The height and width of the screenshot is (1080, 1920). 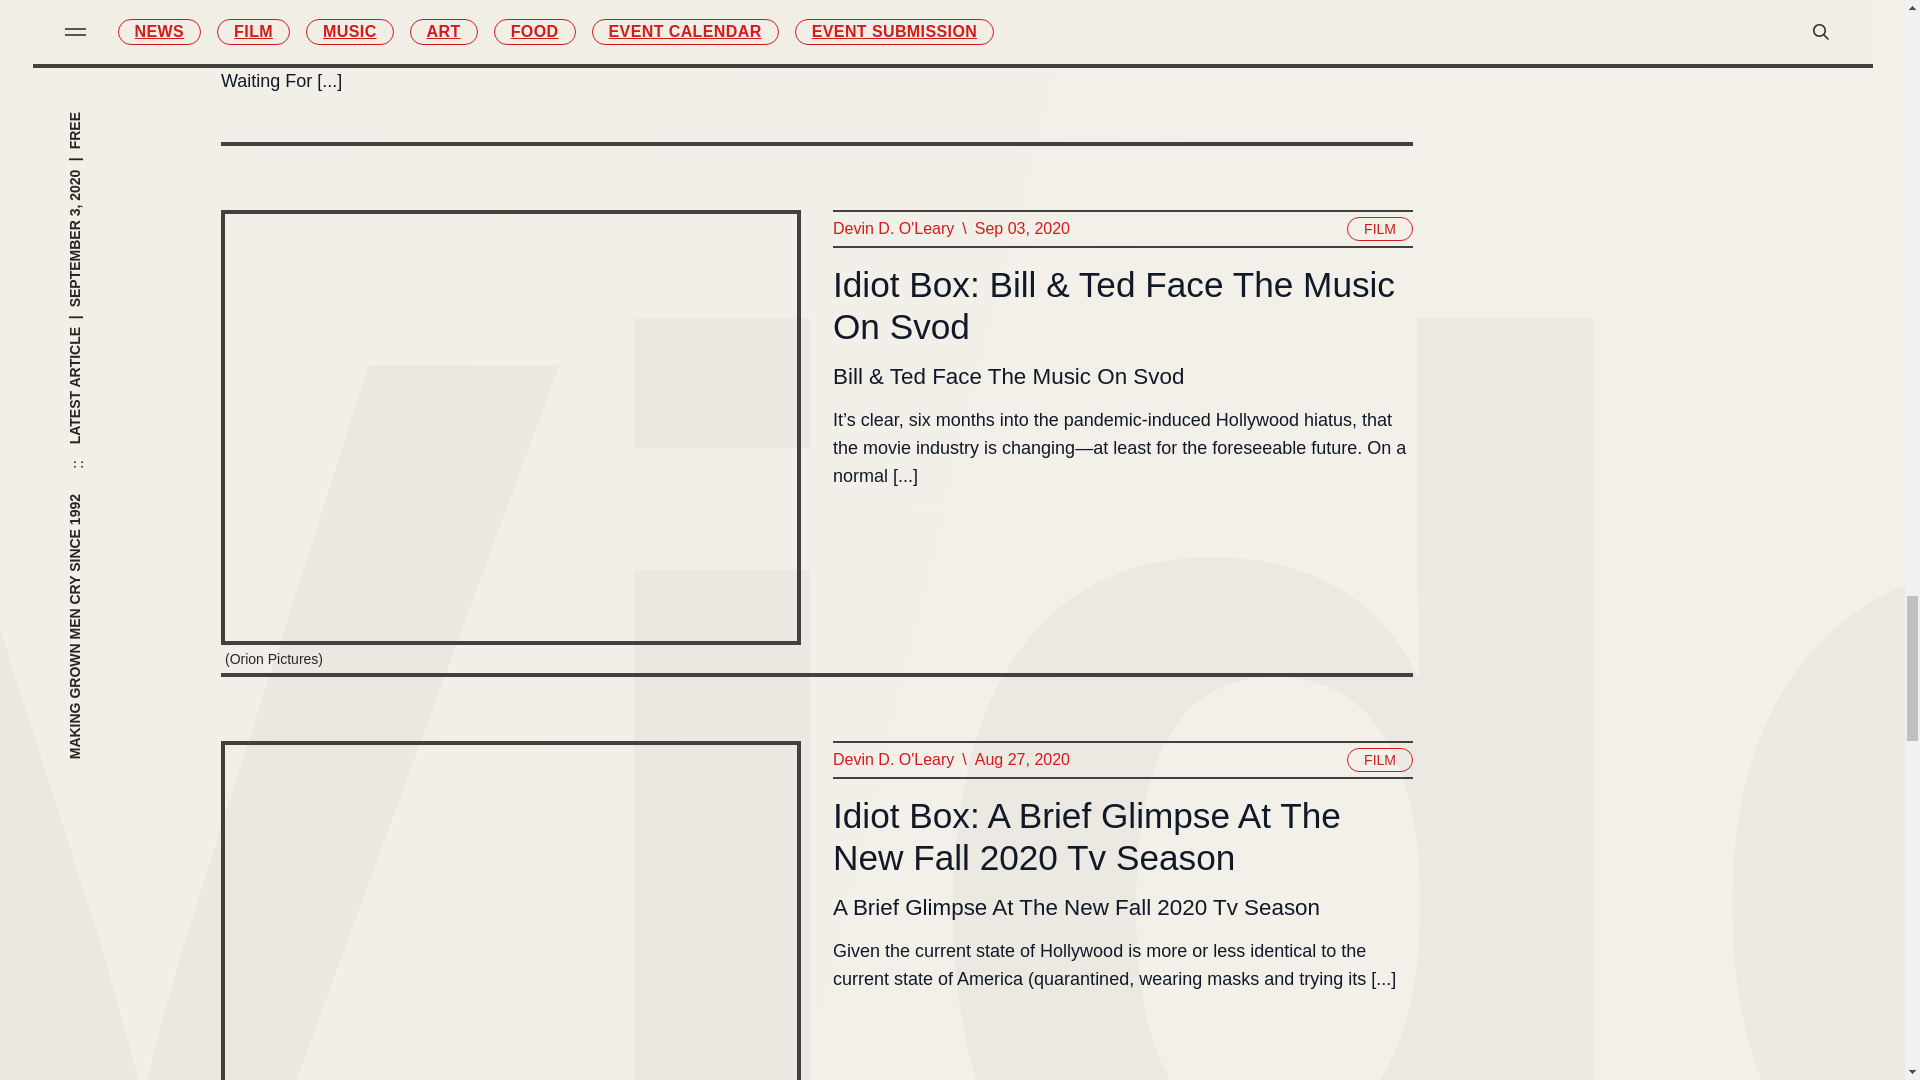 I want to click on Devin D. O'Leary, so click(x=892, y=760).